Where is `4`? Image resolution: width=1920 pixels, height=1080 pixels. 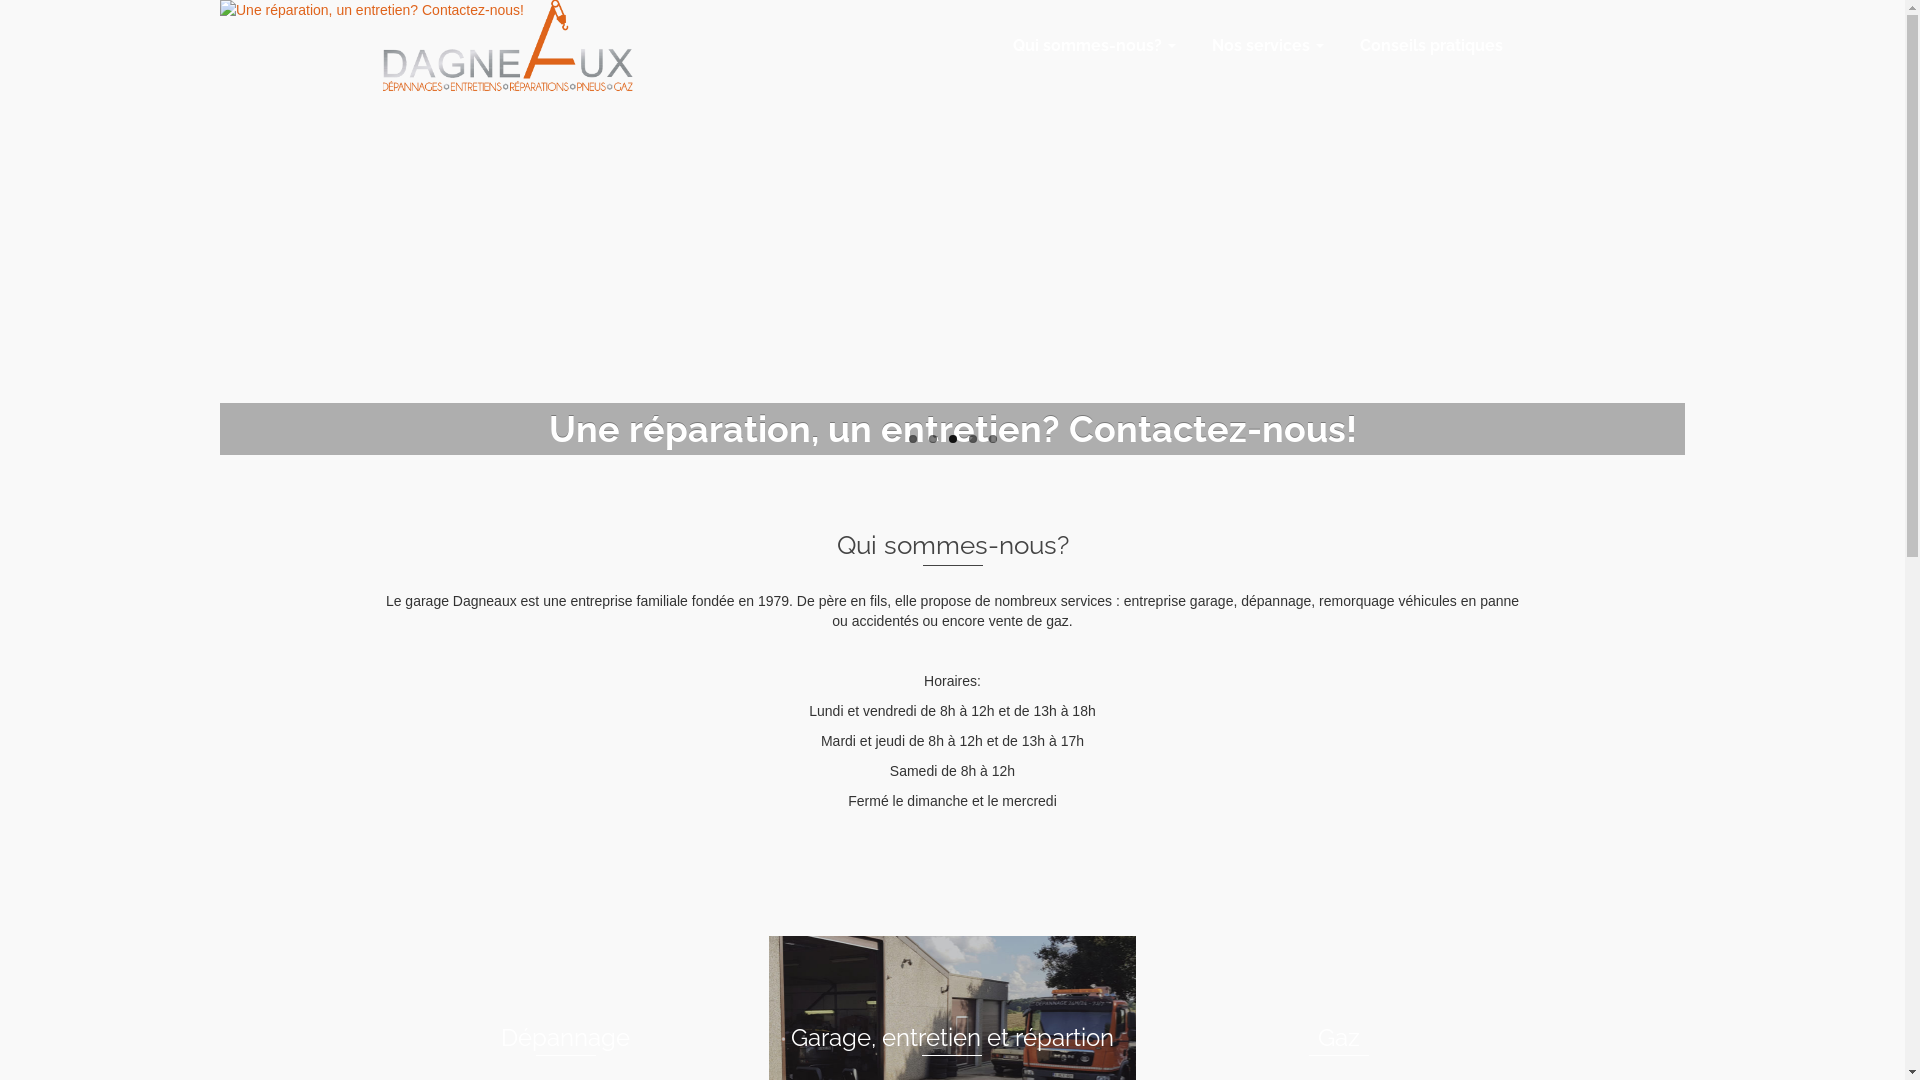 4 is located at coordinates (972, 439).